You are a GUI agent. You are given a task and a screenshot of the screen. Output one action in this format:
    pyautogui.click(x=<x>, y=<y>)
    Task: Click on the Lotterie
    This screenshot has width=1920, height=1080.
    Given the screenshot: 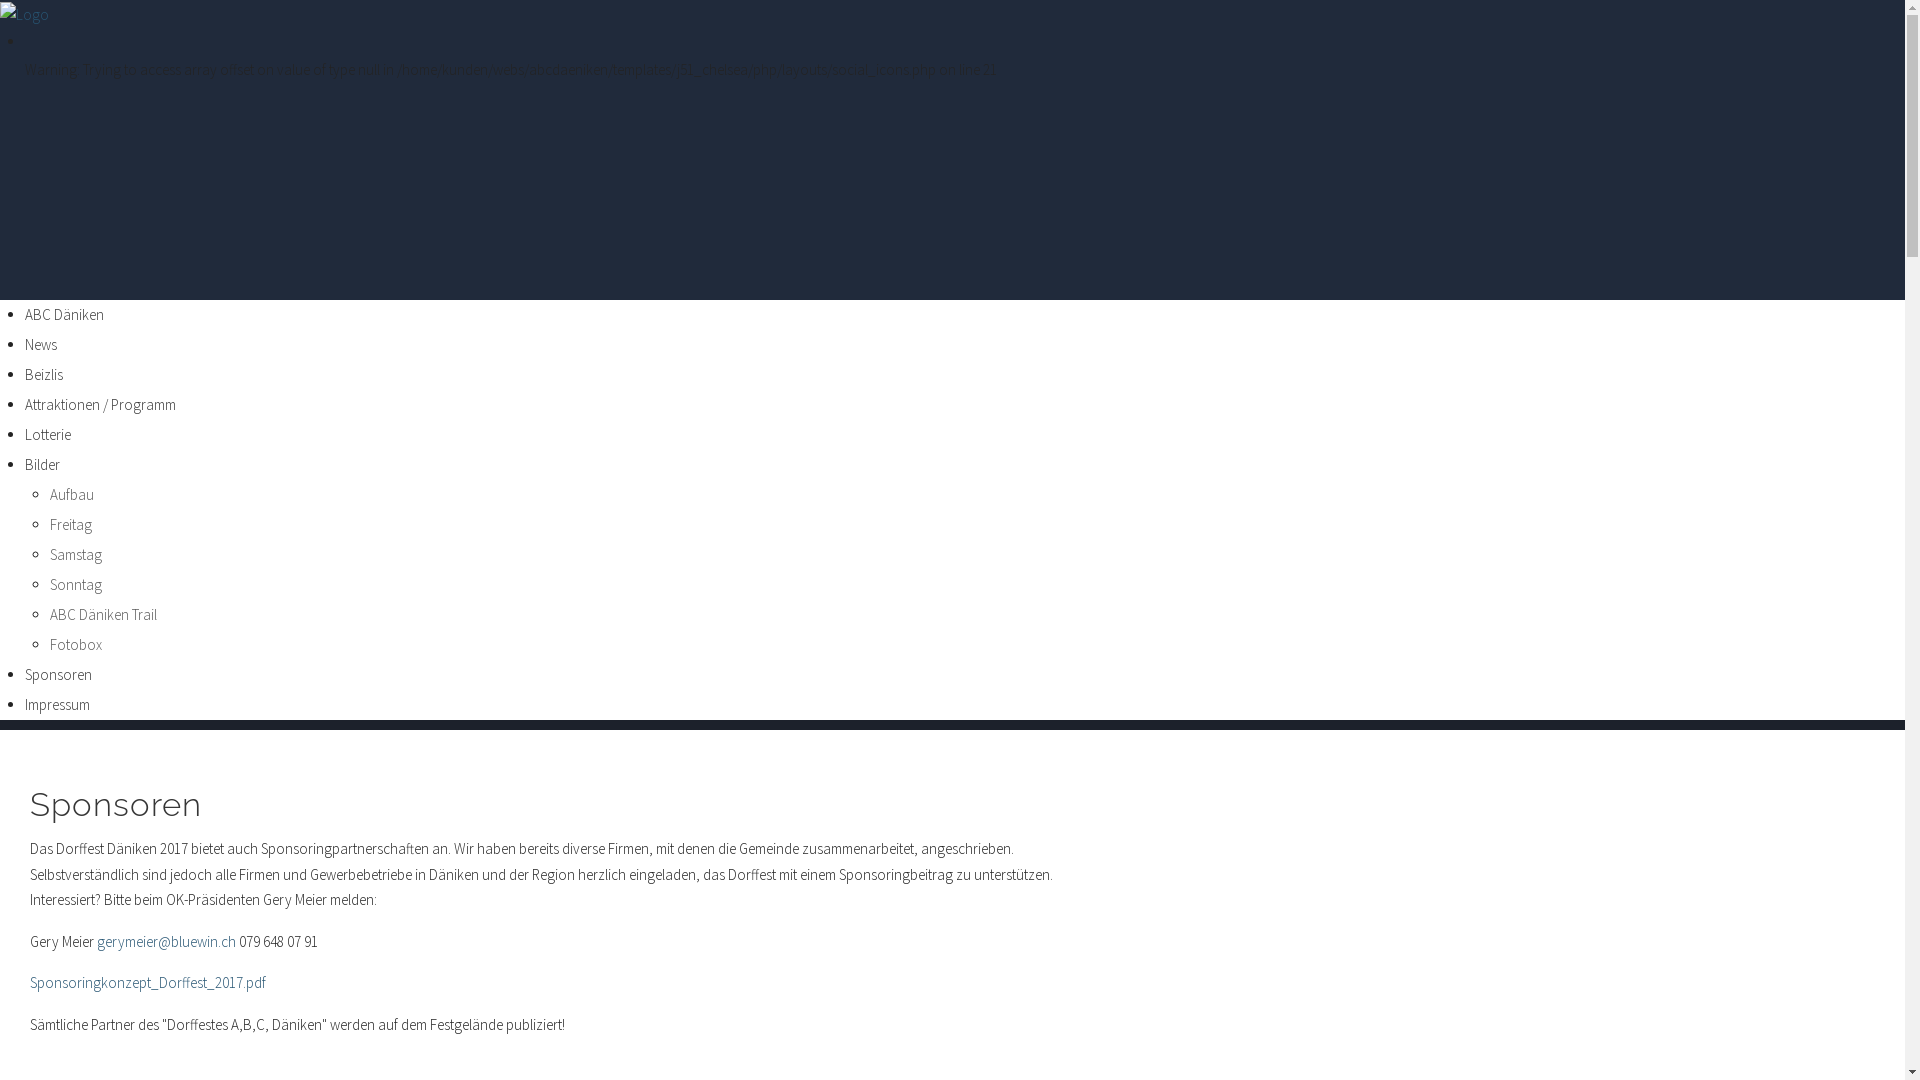 What is the action you would take?
    pyautogui.click(x=48, y=434)
    